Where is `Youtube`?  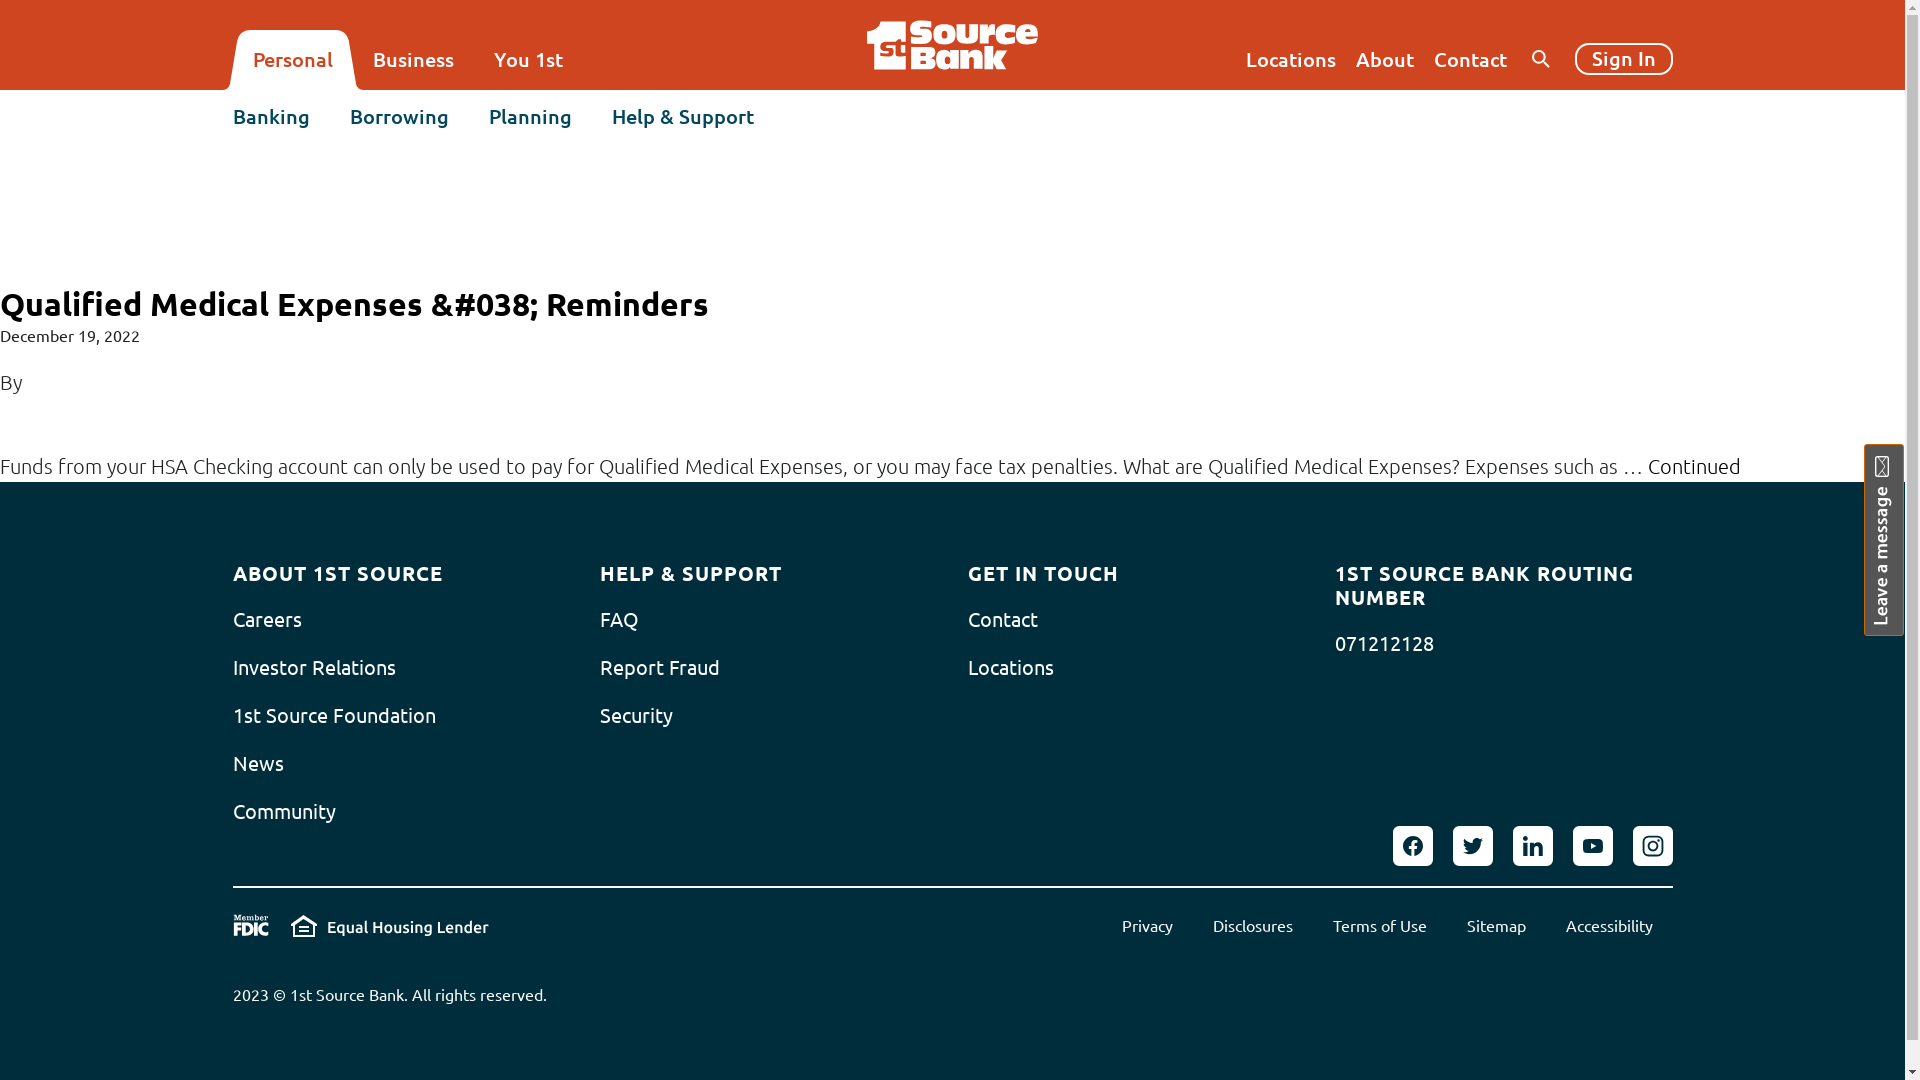 Youtube is located at coordinates (1592, 846).